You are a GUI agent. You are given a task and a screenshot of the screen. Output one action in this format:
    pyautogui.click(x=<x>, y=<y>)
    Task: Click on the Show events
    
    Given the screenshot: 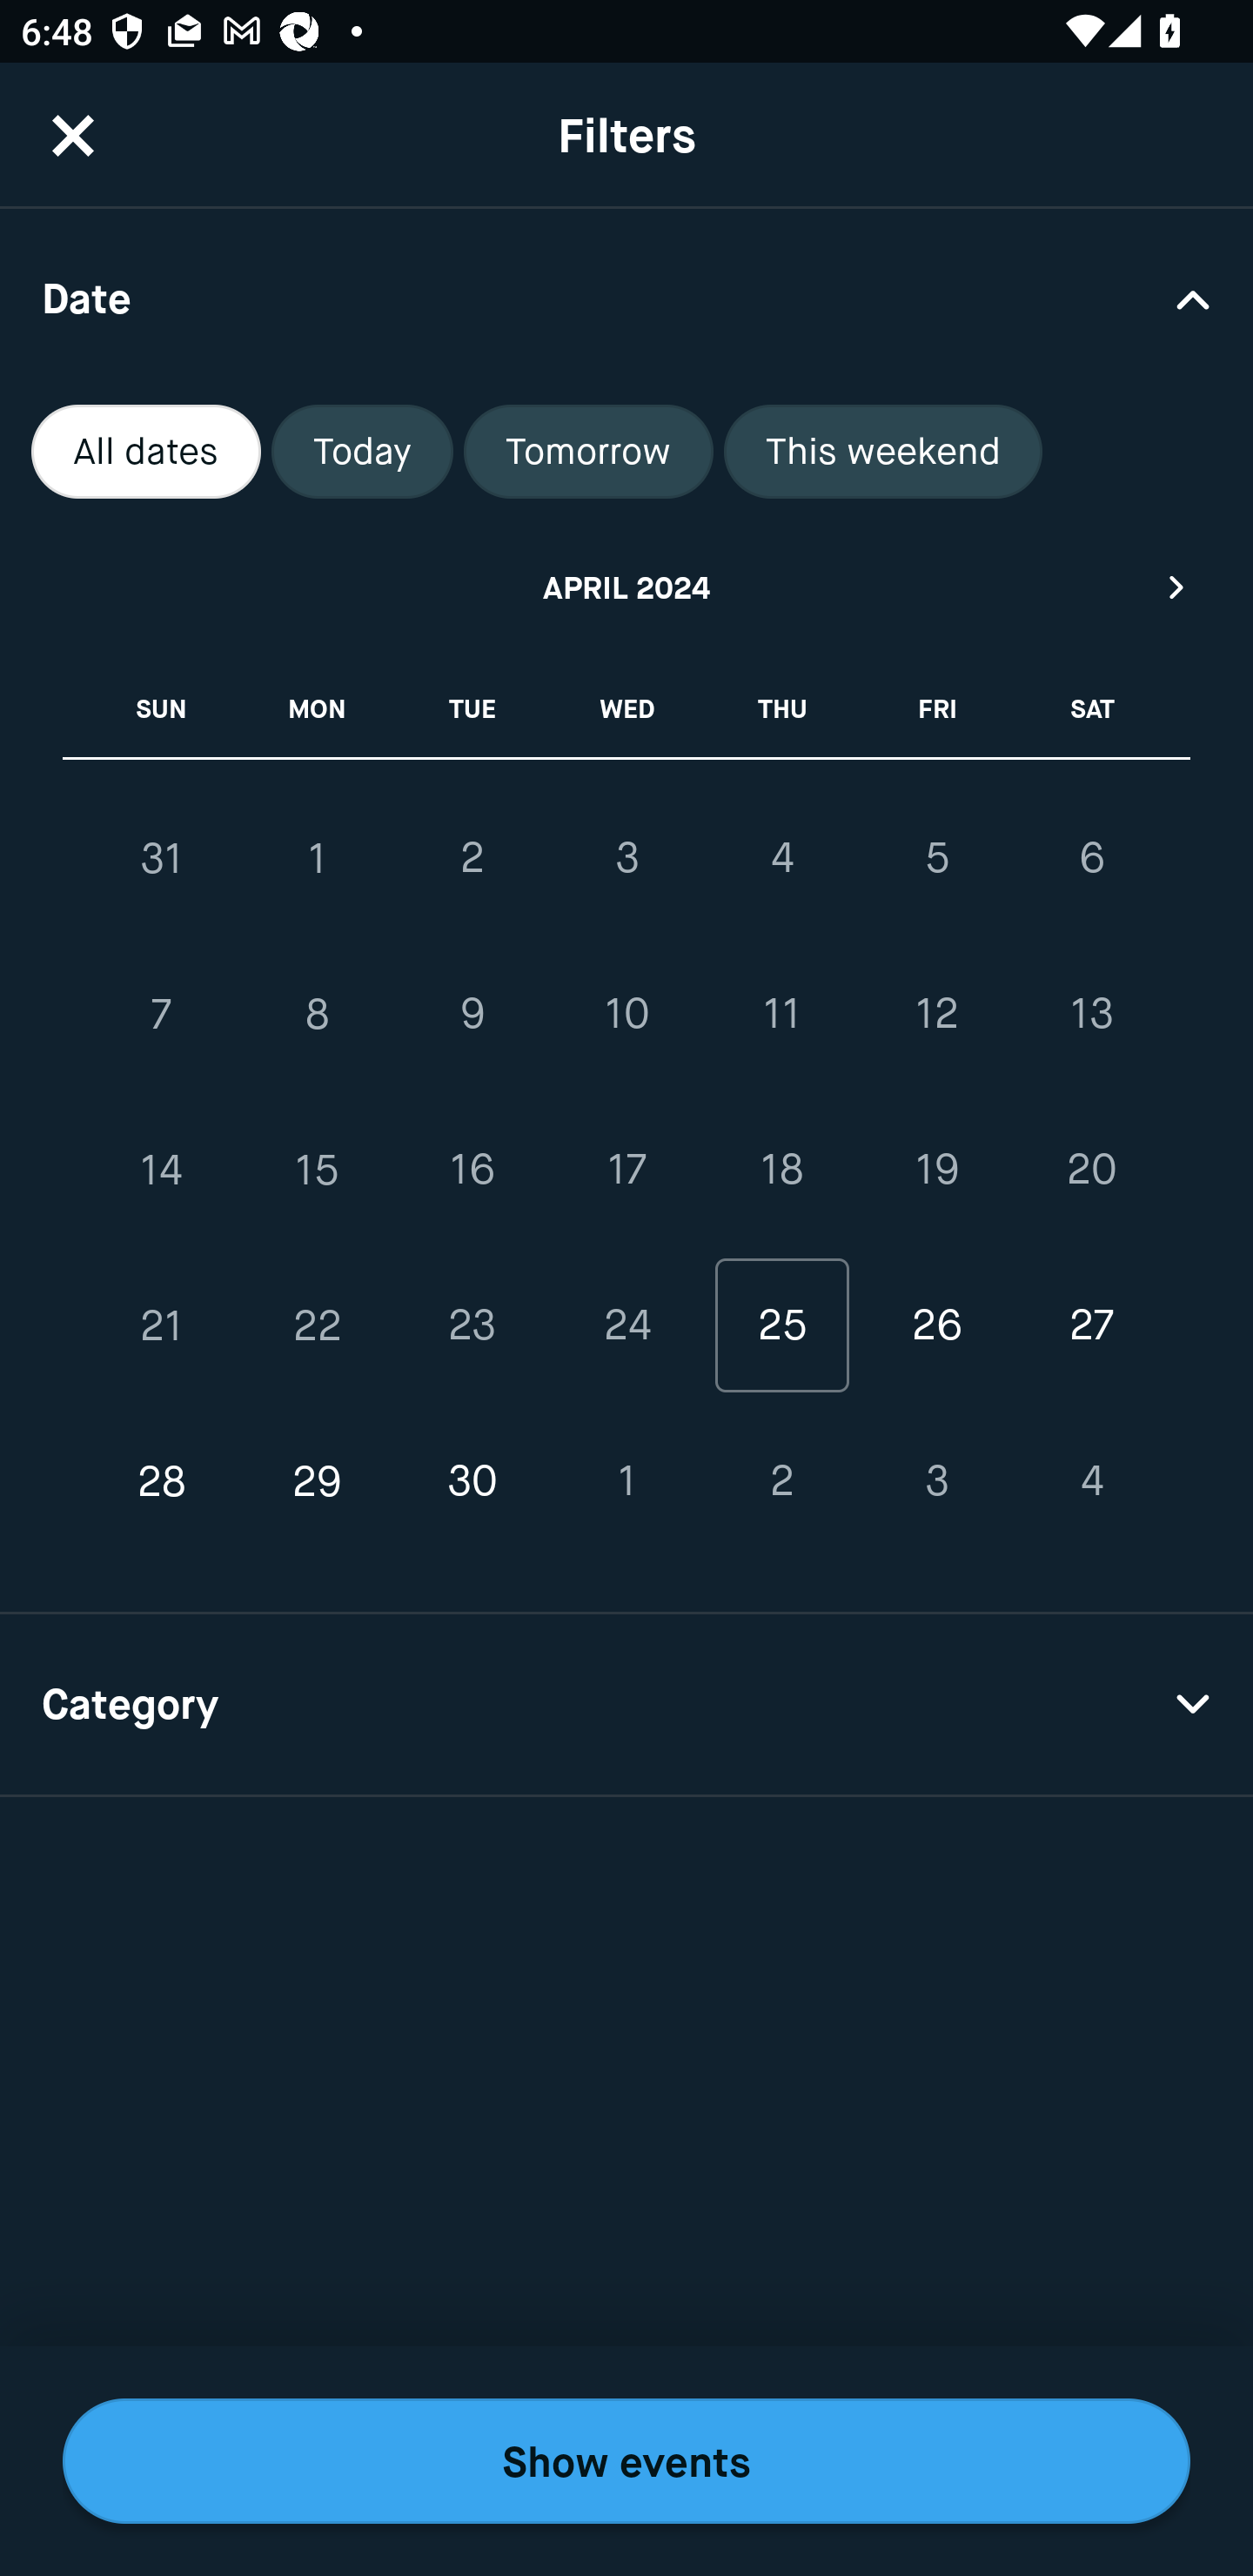 What is the action you would take?
    pyautogui.click(x=626, y=2461)
    